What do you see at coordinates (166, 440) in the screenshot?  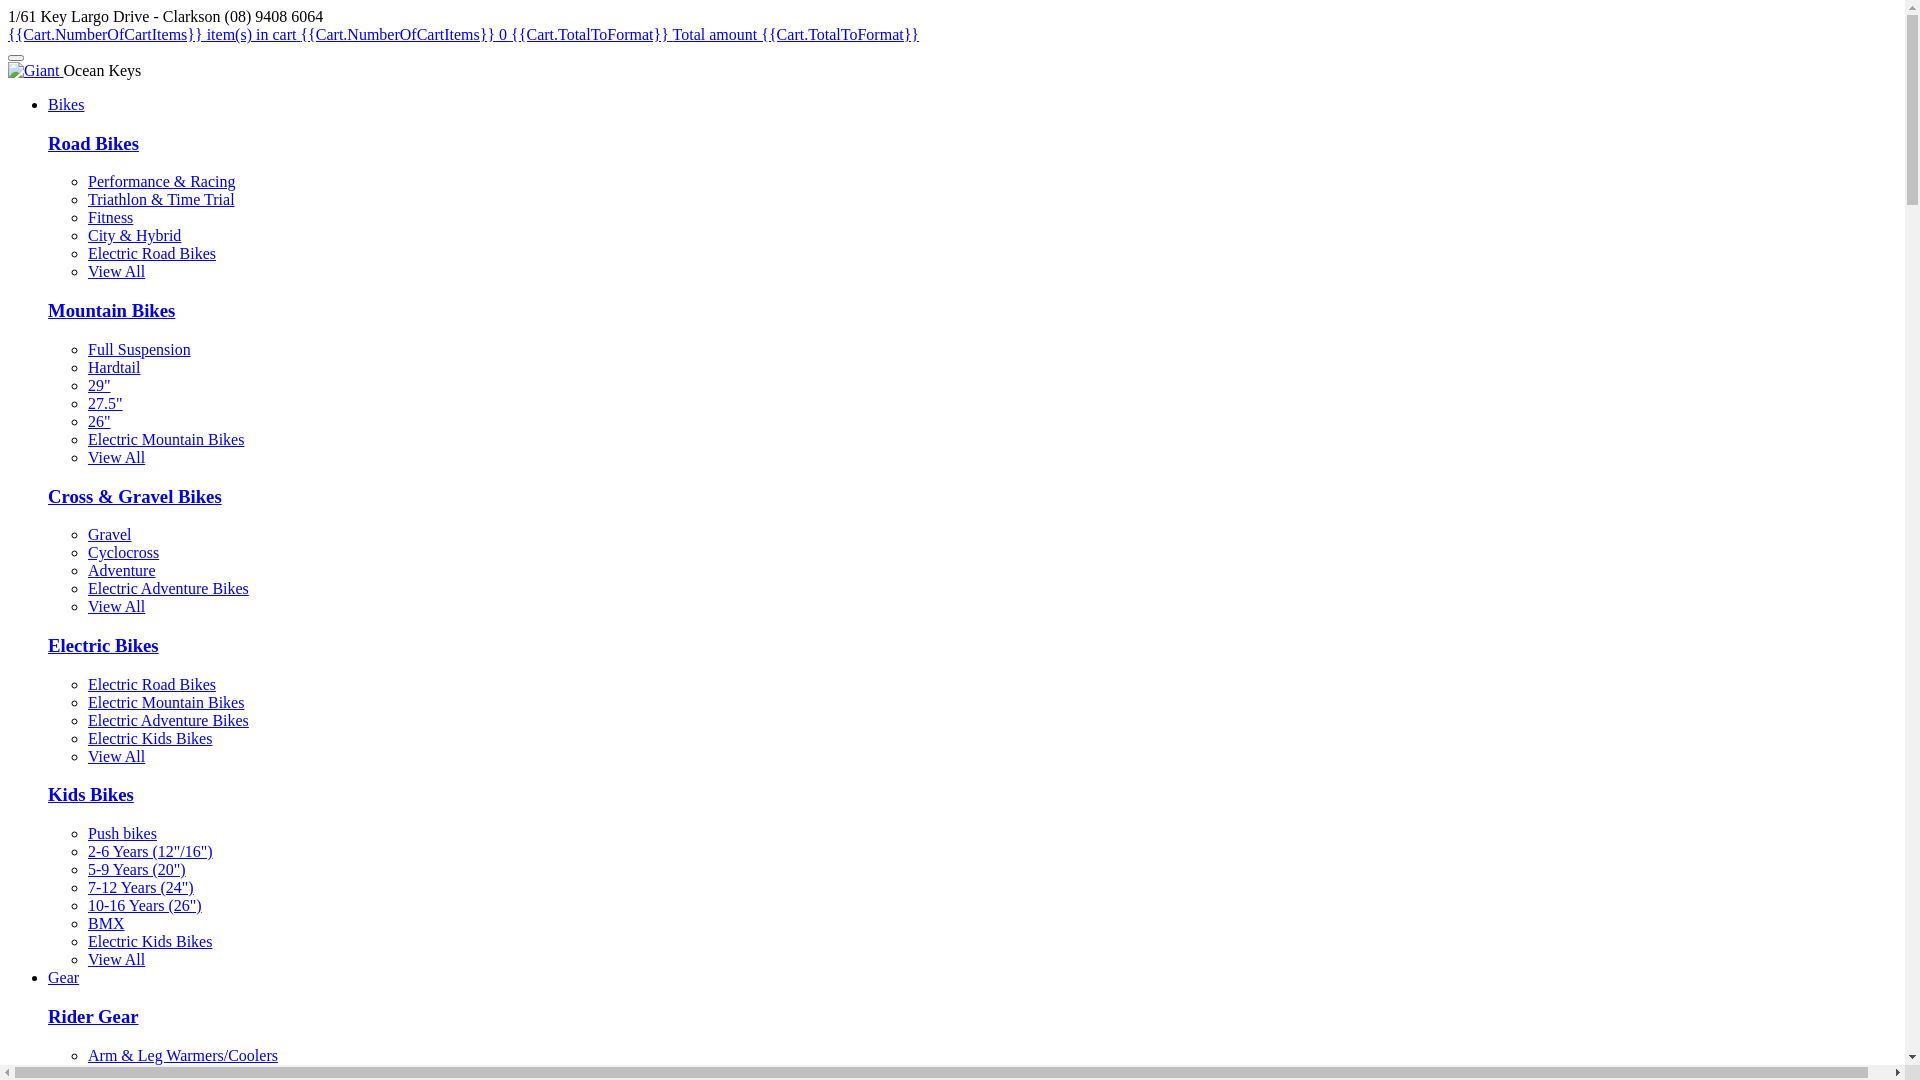 I see `Electric Mountain Bikes` at bounding box center [166, 440].